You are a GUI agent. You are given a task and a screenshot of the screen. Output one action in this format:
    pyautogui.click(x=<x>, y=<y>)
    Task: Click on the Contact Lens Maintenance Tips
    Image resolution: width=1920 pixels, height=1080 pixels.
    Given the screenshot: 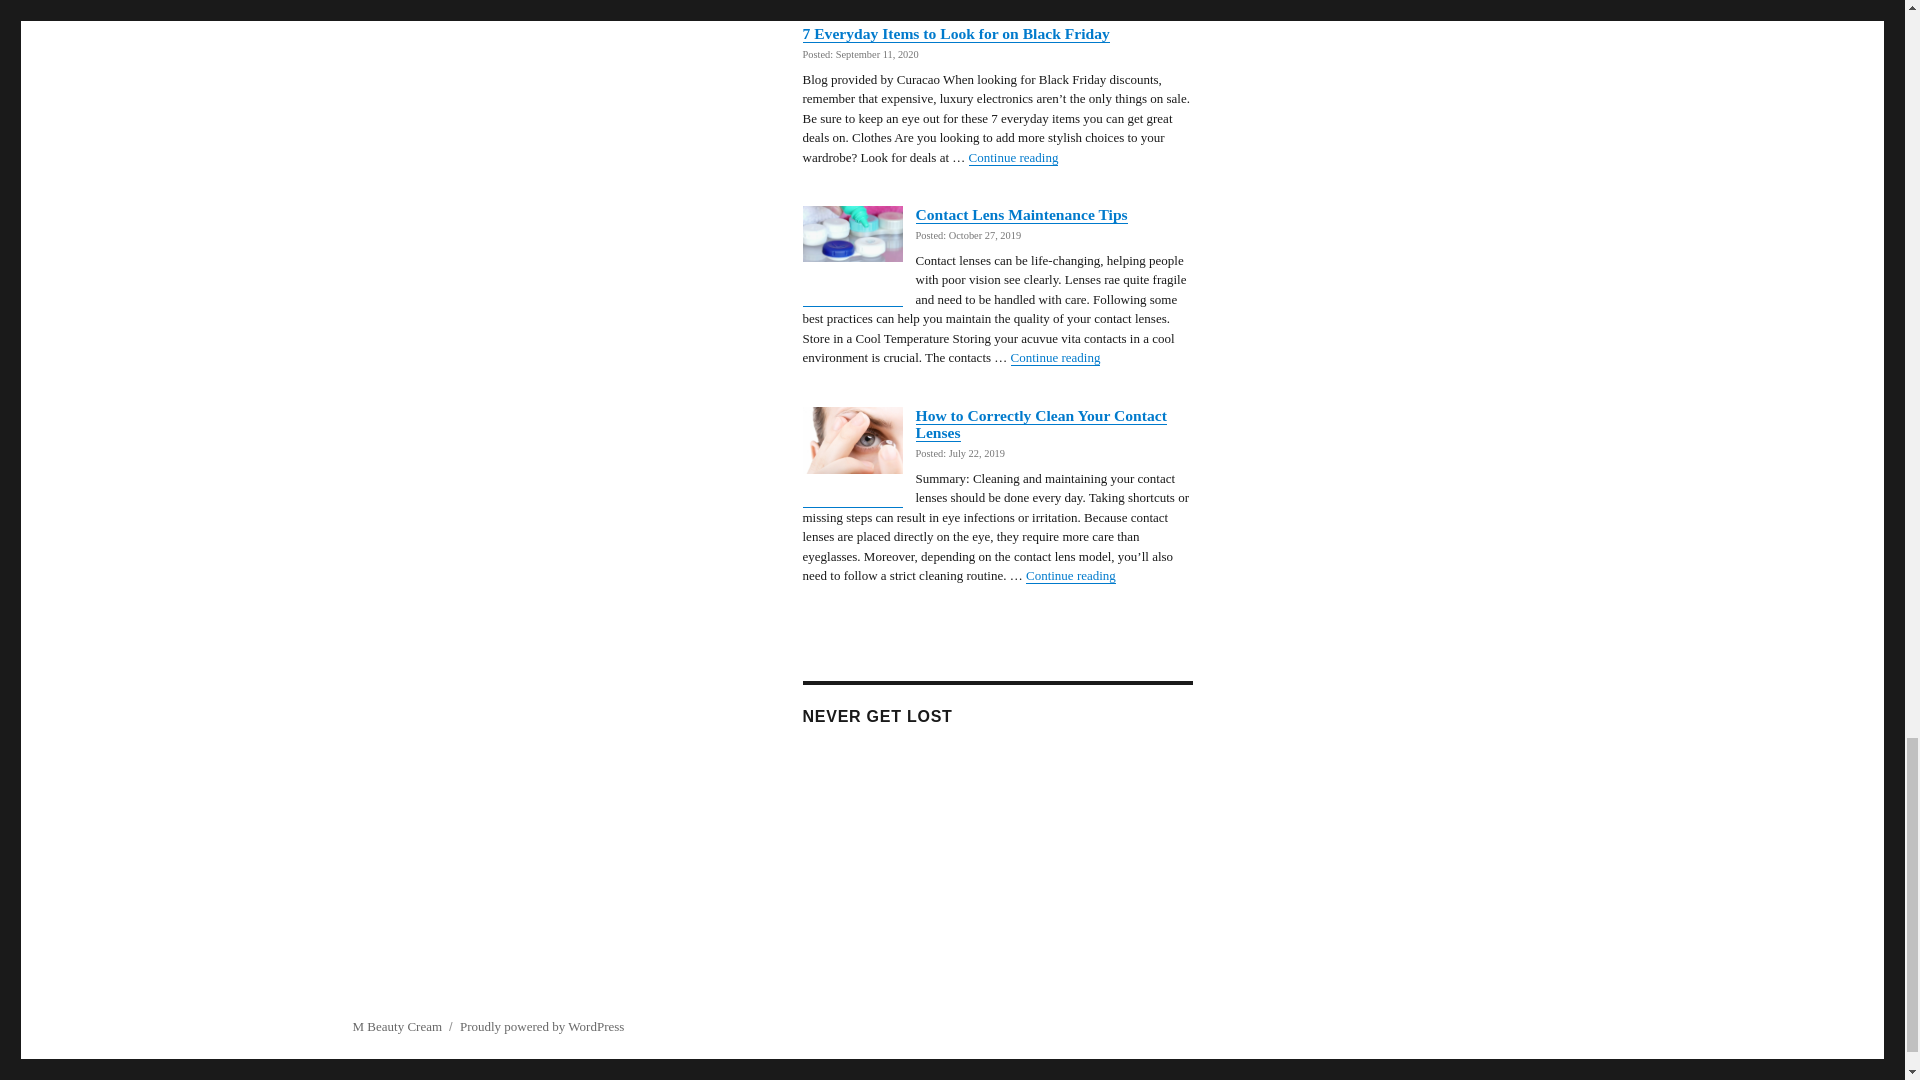 What is the action you would take?
    pyautogui.click(x=1022, y=214)
    